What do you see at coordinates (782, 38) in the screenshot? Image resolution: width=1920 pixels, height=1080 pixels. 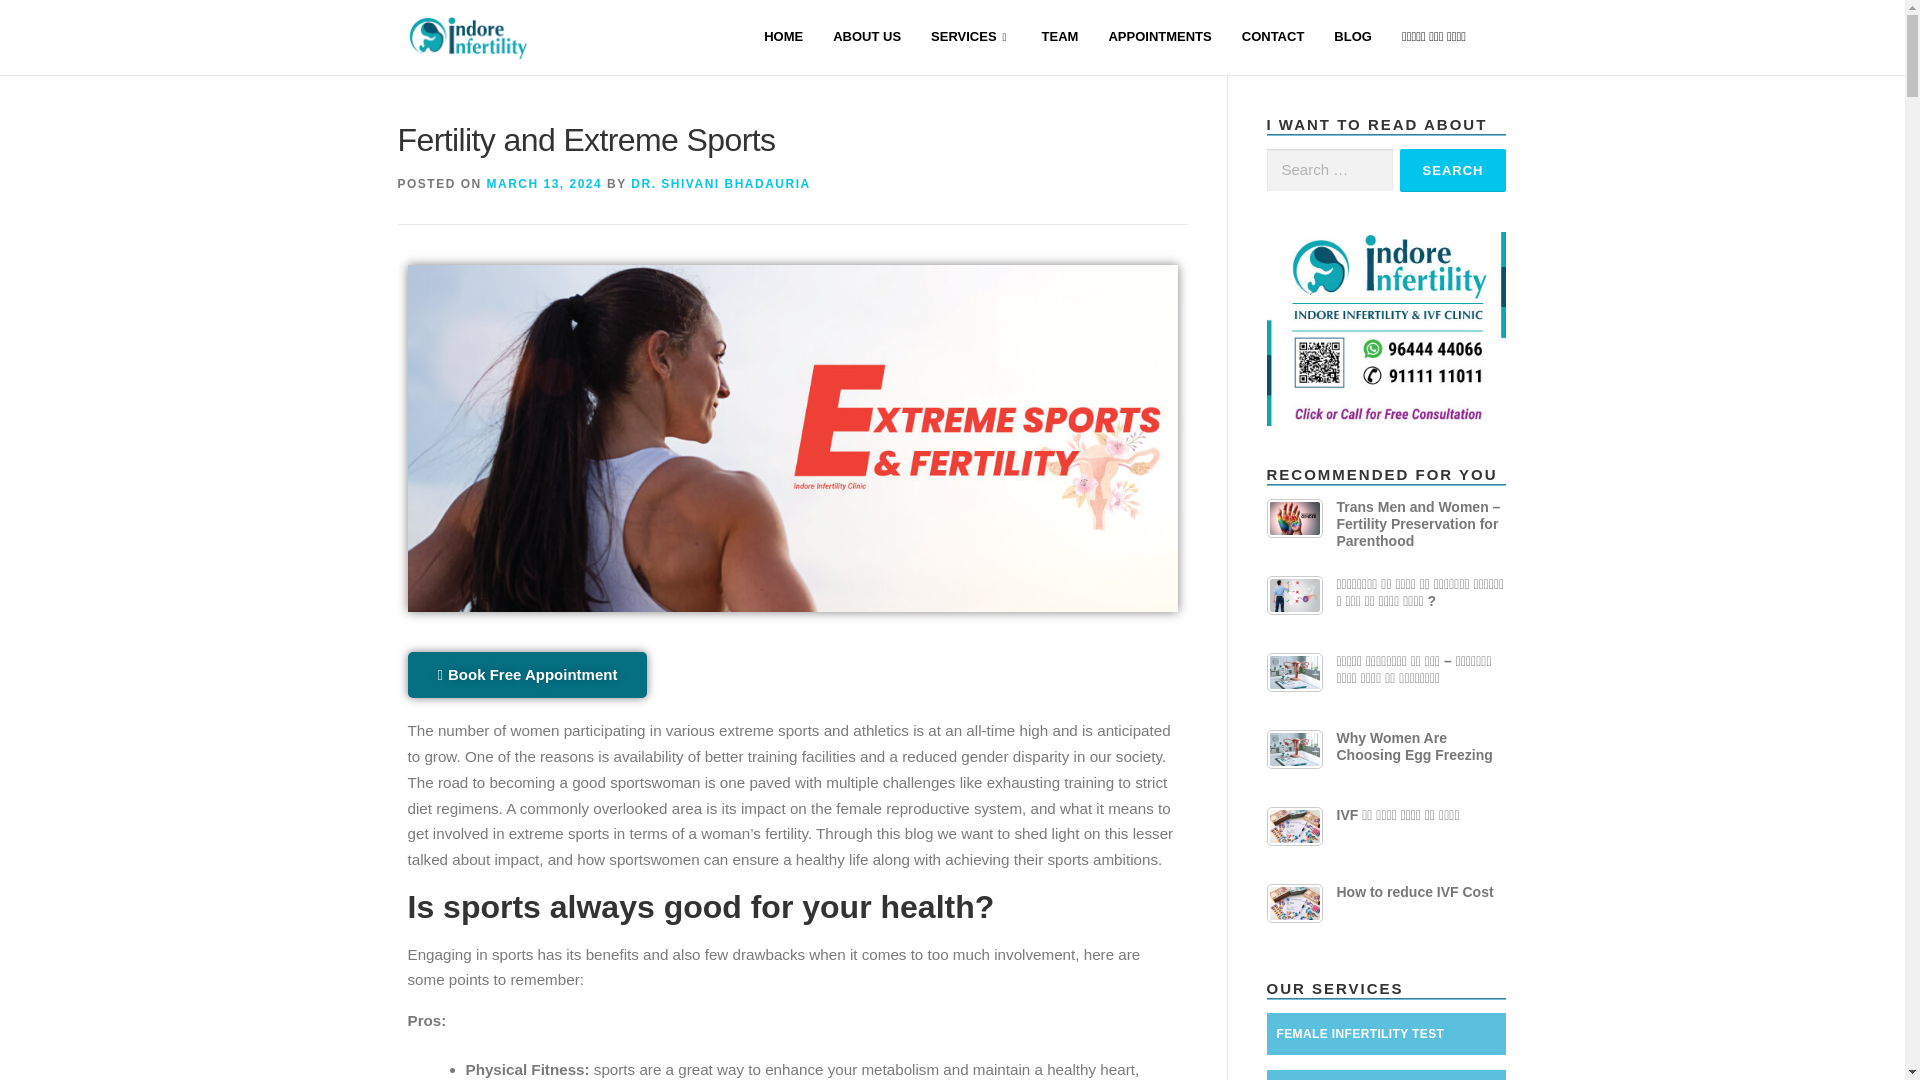 I see `HOME` at bounding box center [782, 38].